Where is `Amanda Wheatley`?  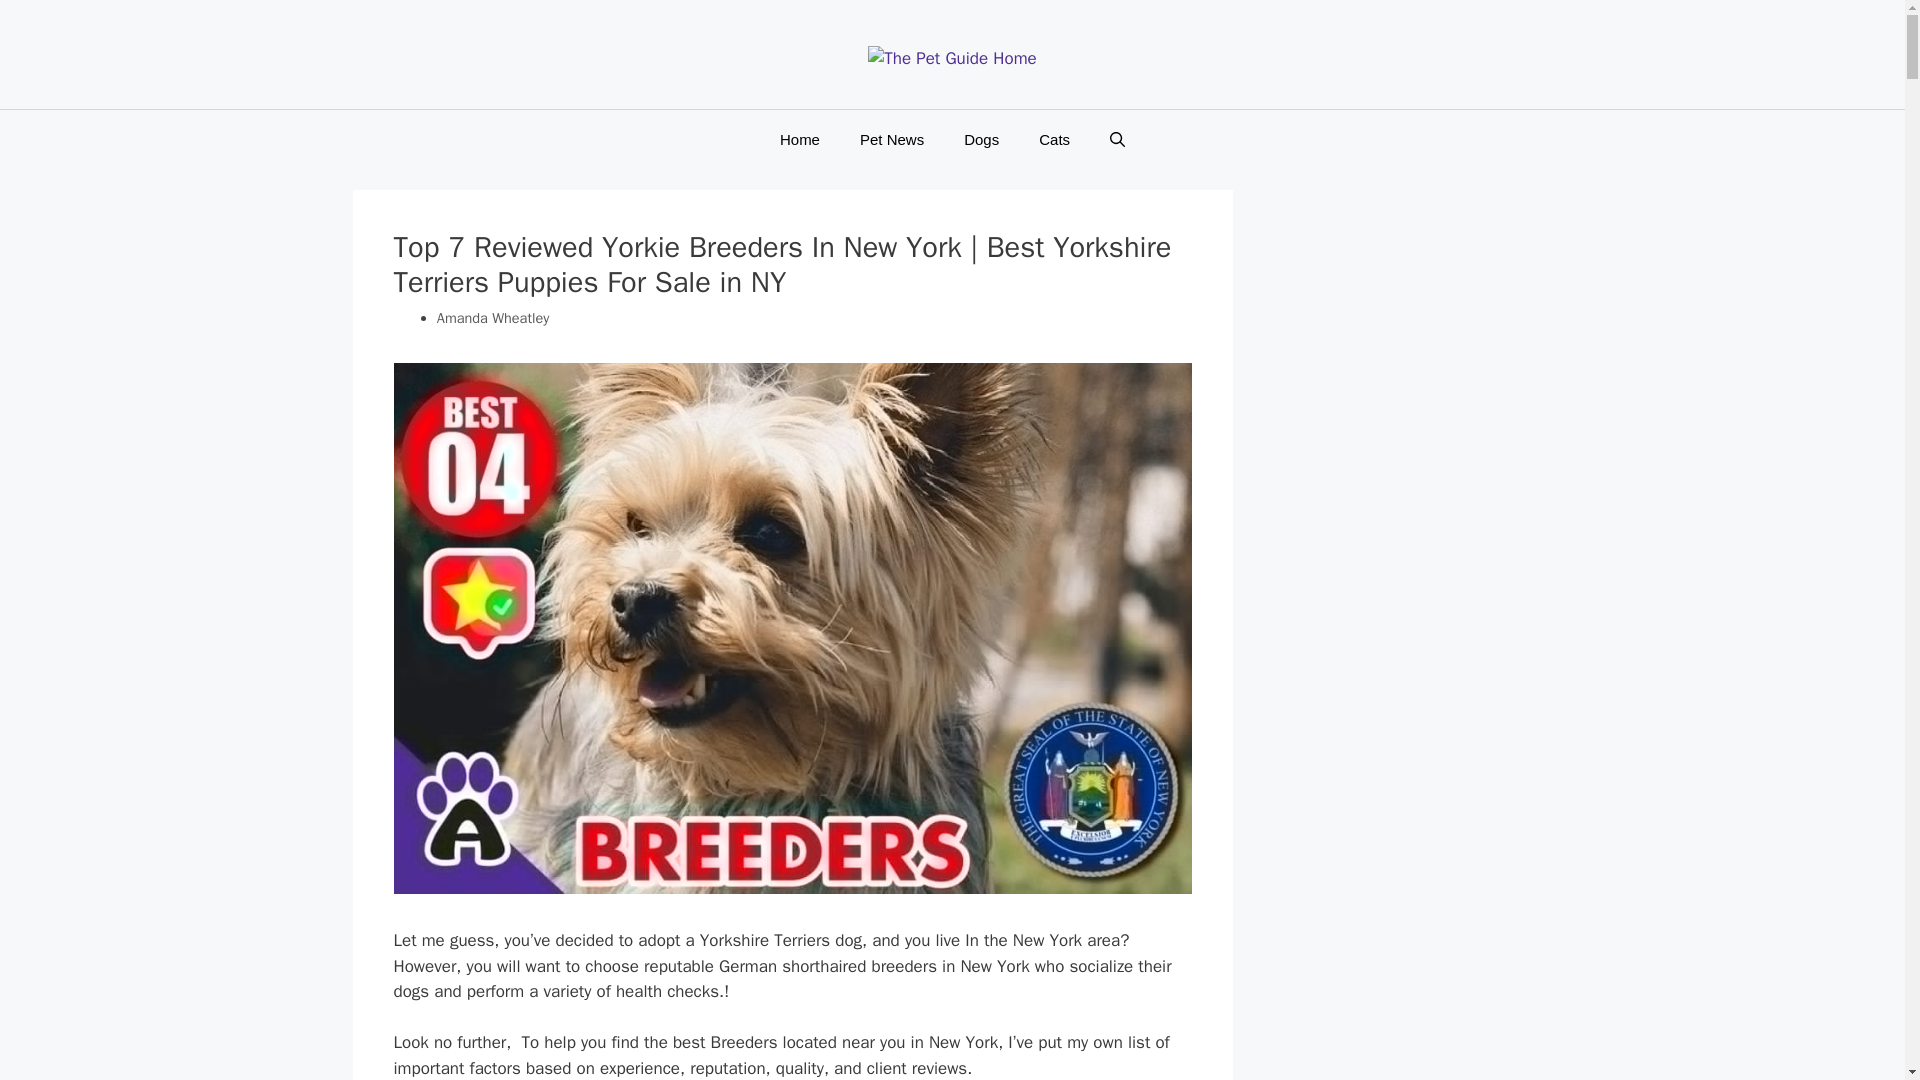
Amanda Wheatley is located at coordinates (493, 318).